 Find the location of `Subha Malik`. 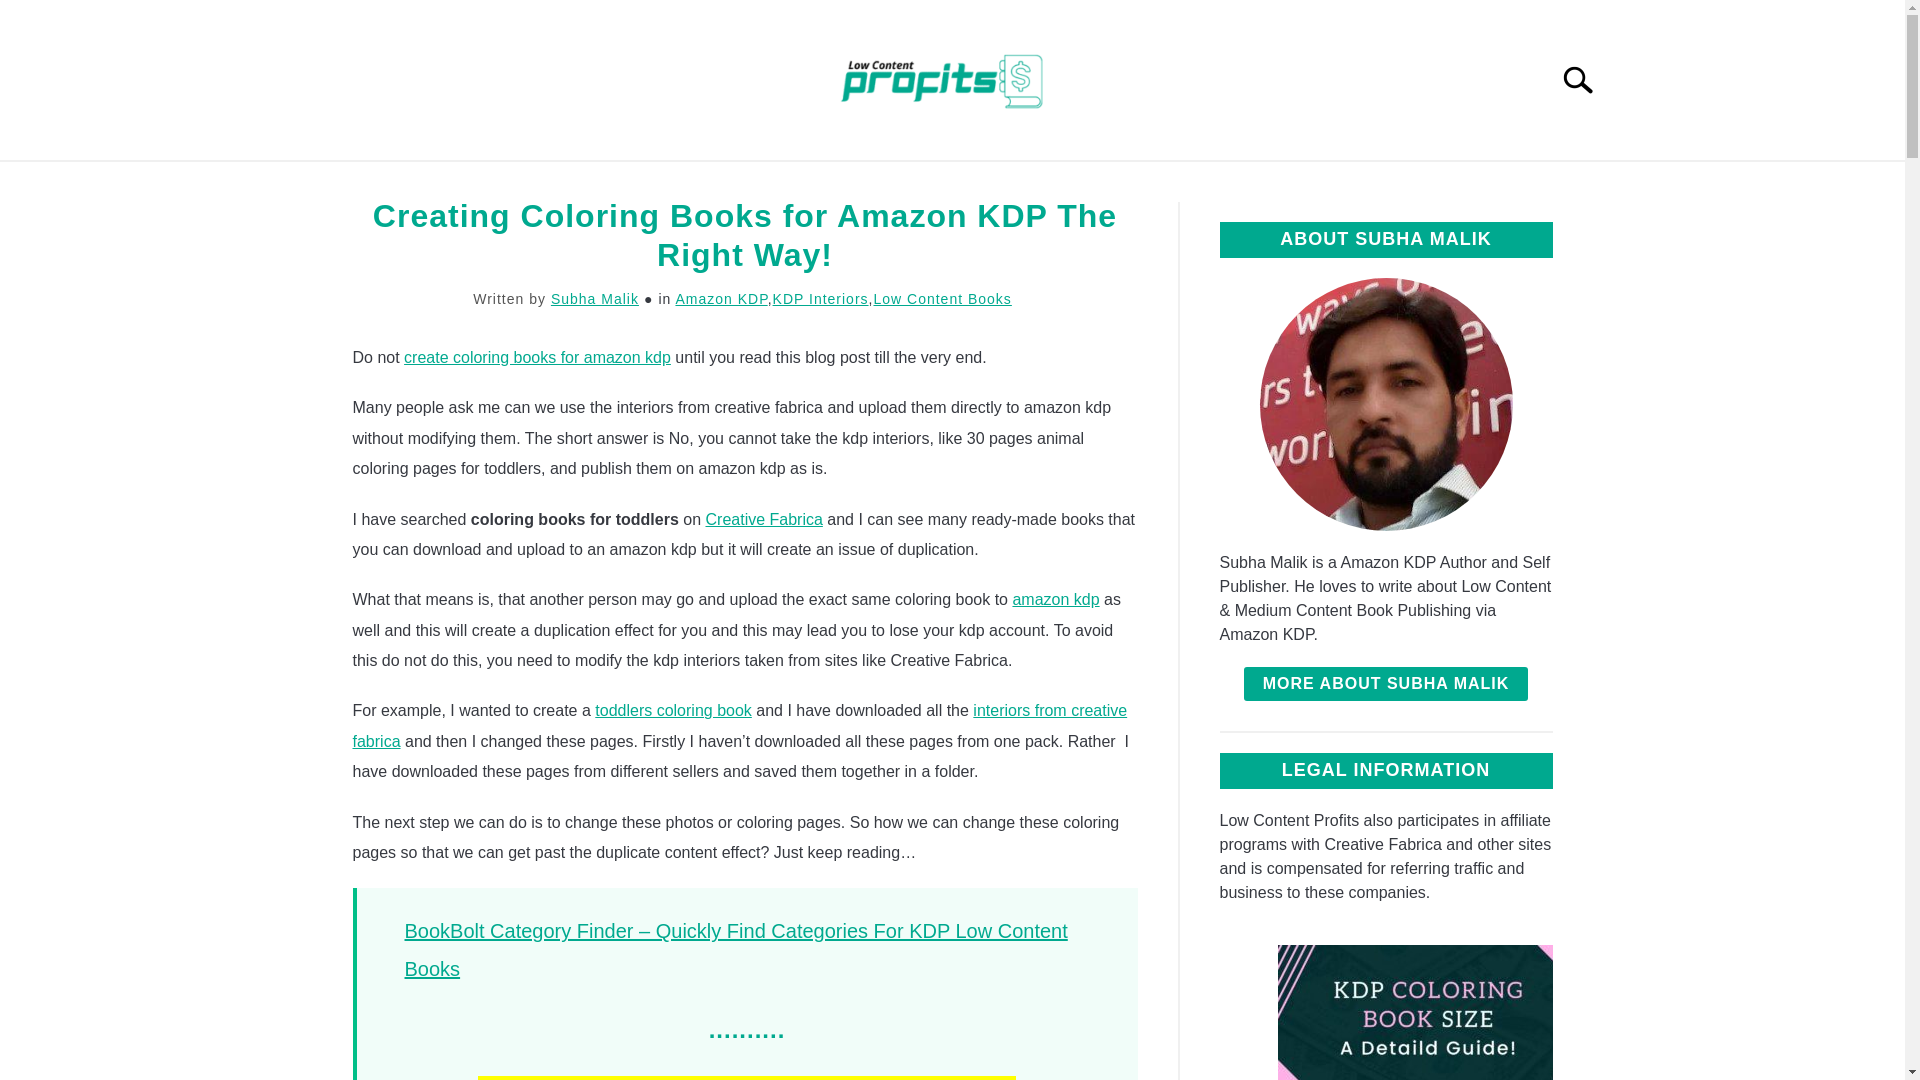

Subha Malik is located at coordinates (595, 298).